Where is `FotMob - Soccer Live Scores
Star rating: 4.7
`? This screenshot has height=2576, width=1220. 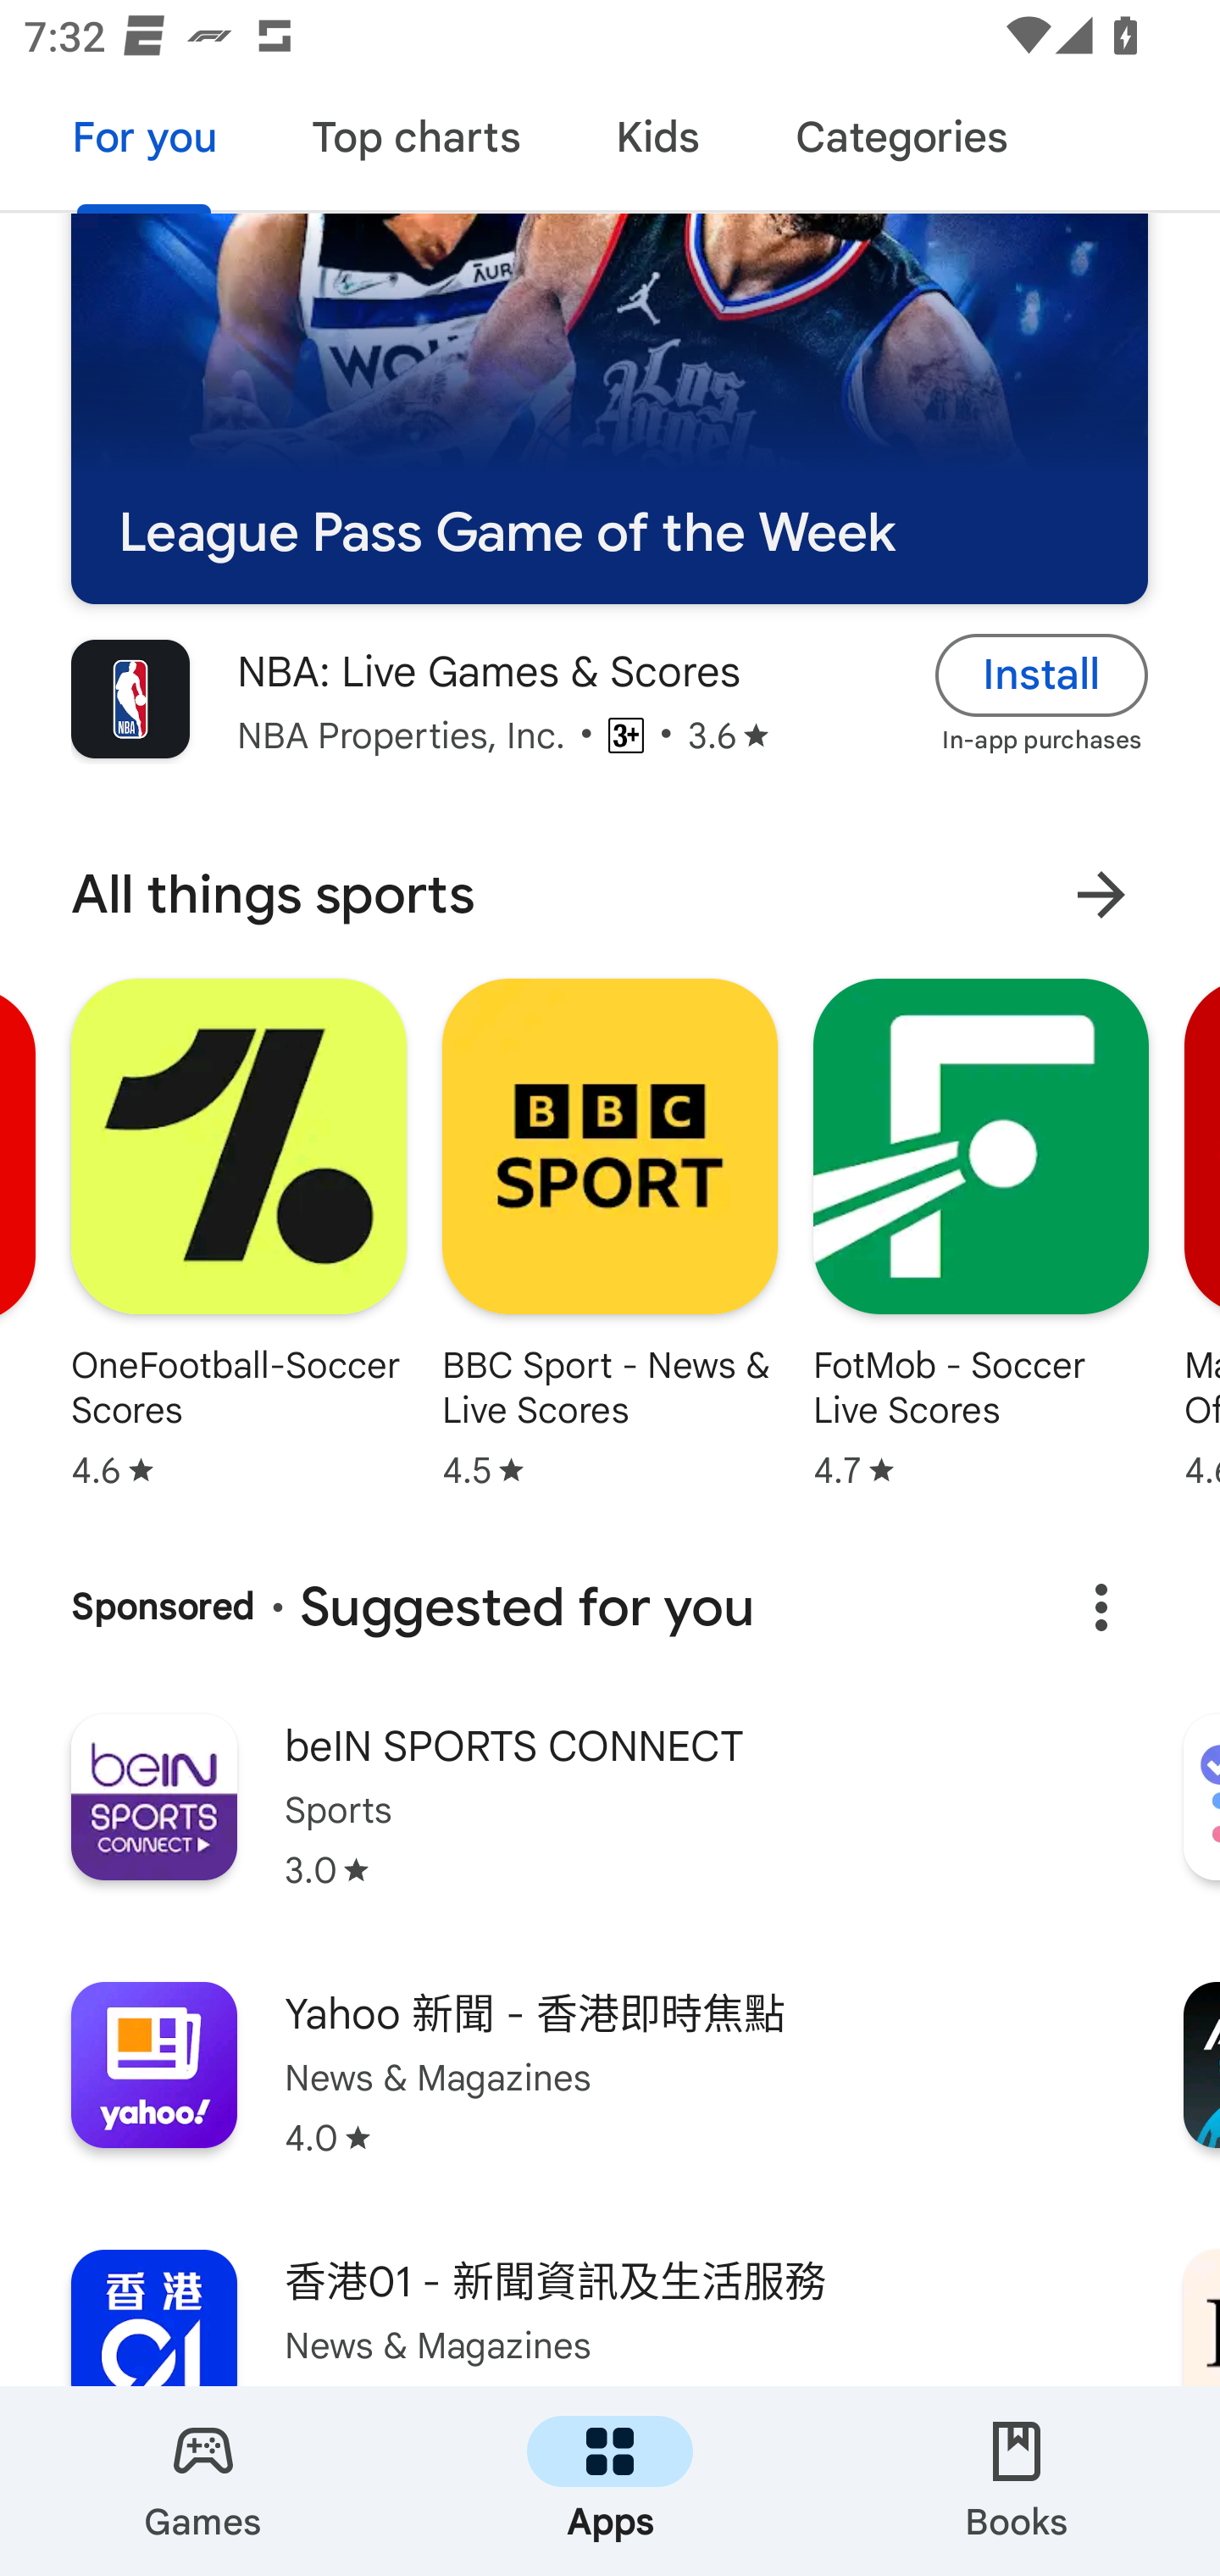
FotMob - Soccer Live Scores
Star rating: 4.7
 is located at coordinates (980, 1234).